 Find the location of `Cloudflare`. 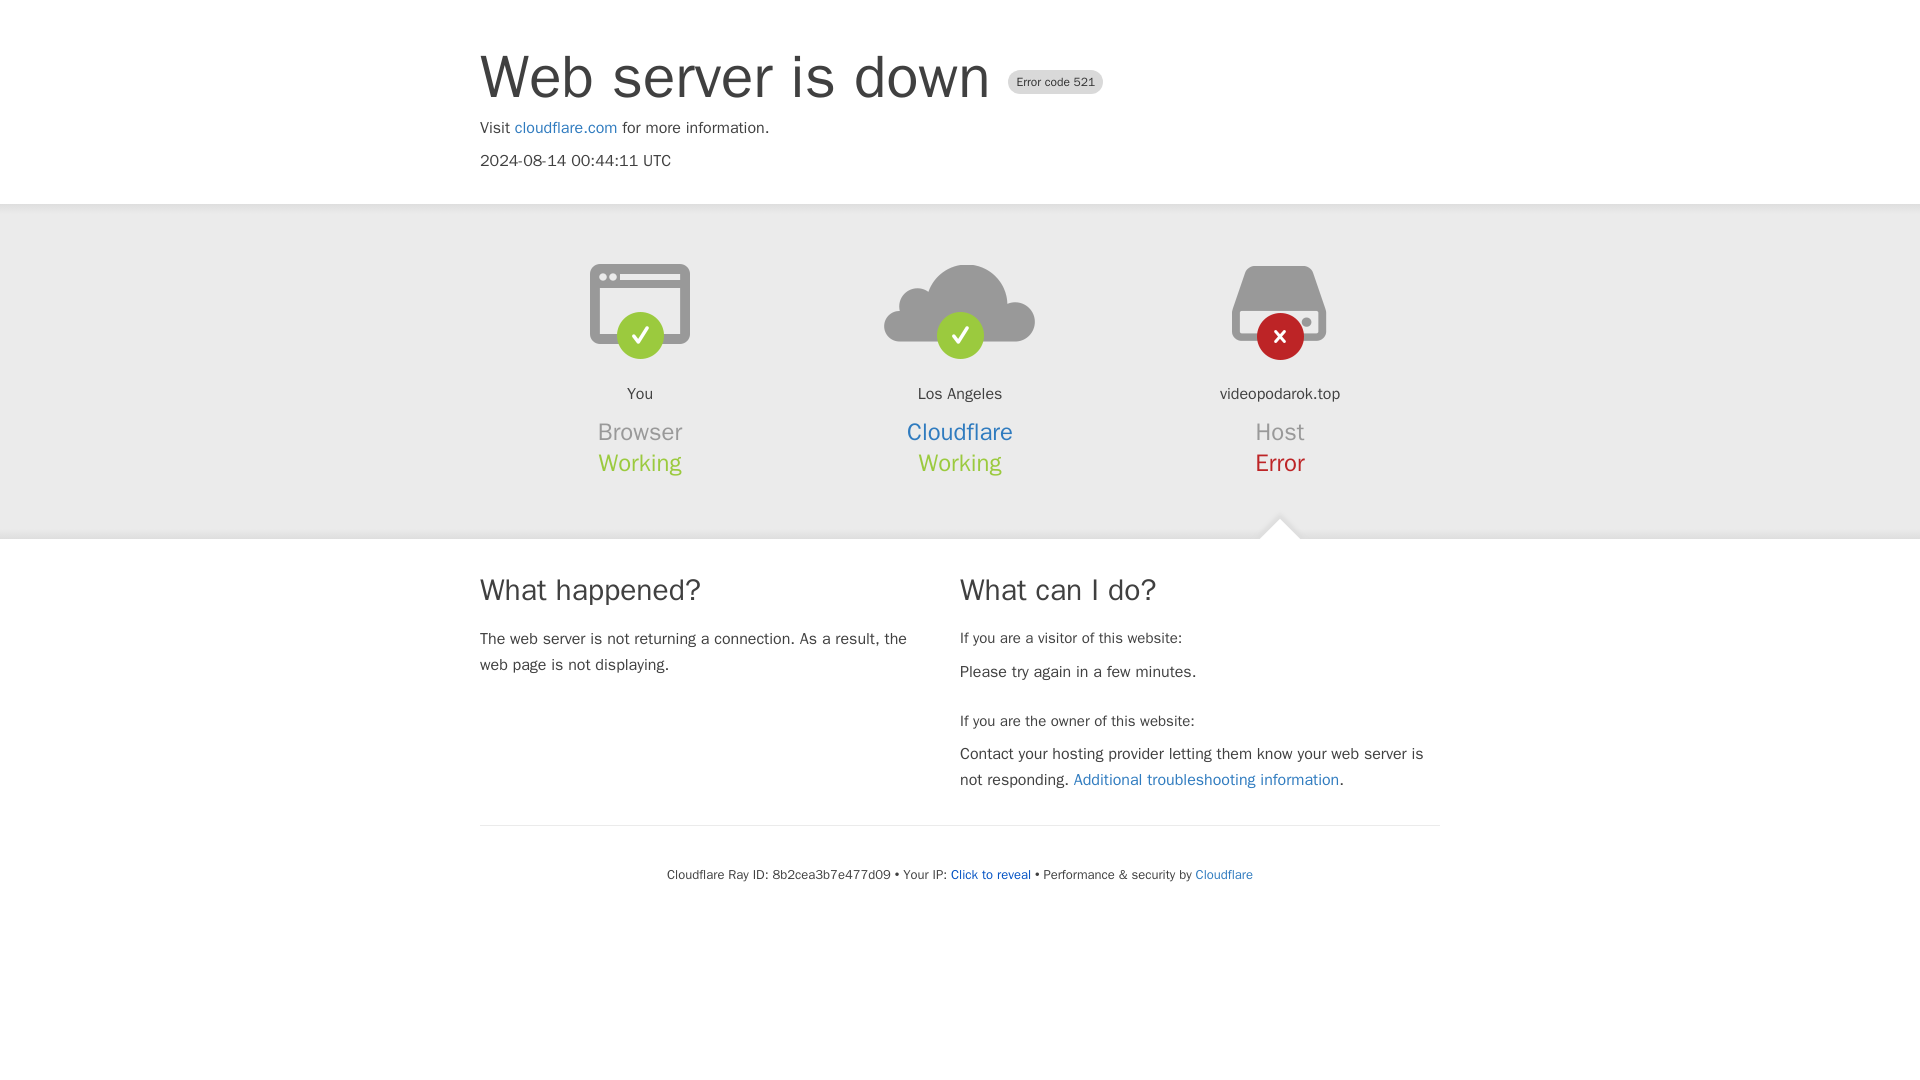

Cloudflare is located at coordinates (1224, 874).